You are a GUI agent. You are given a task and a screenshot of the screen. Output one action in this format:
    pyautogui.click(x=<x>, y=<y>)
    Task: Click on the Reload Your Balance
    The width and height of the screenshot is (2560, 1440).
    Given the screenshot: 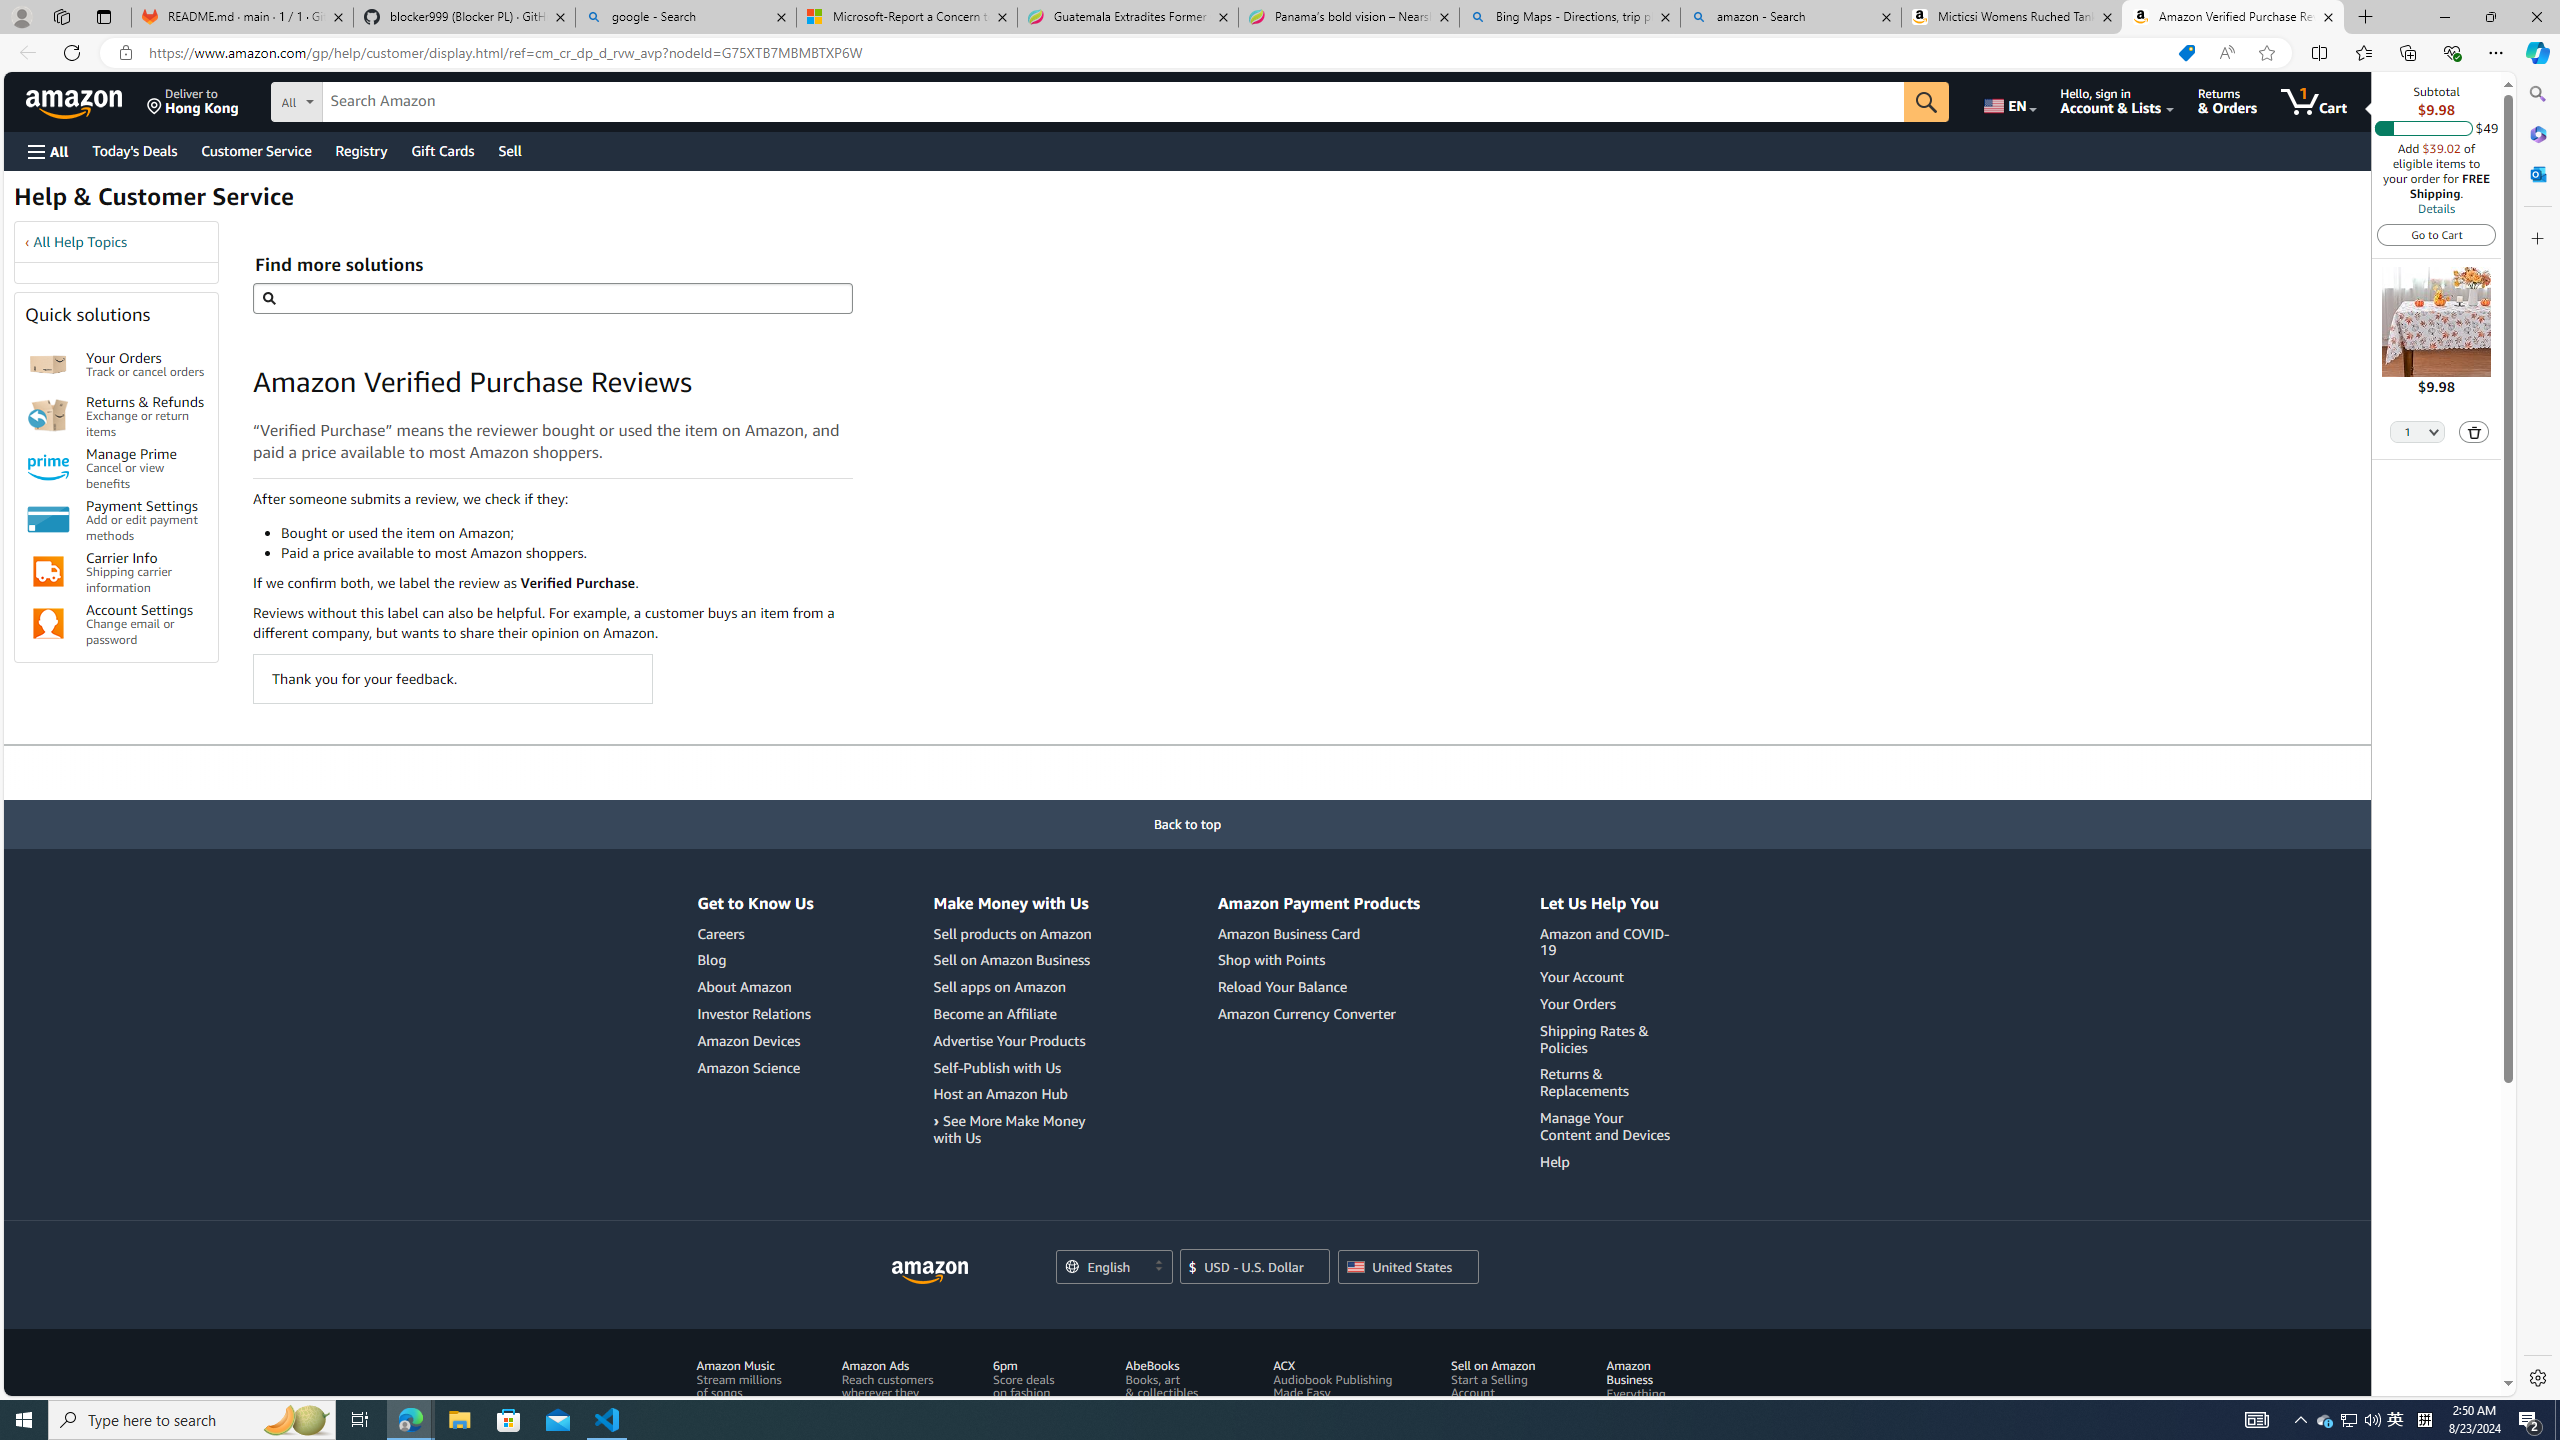 What is the action you would take?
    pyautogui.click(x=1282, y=986)
    